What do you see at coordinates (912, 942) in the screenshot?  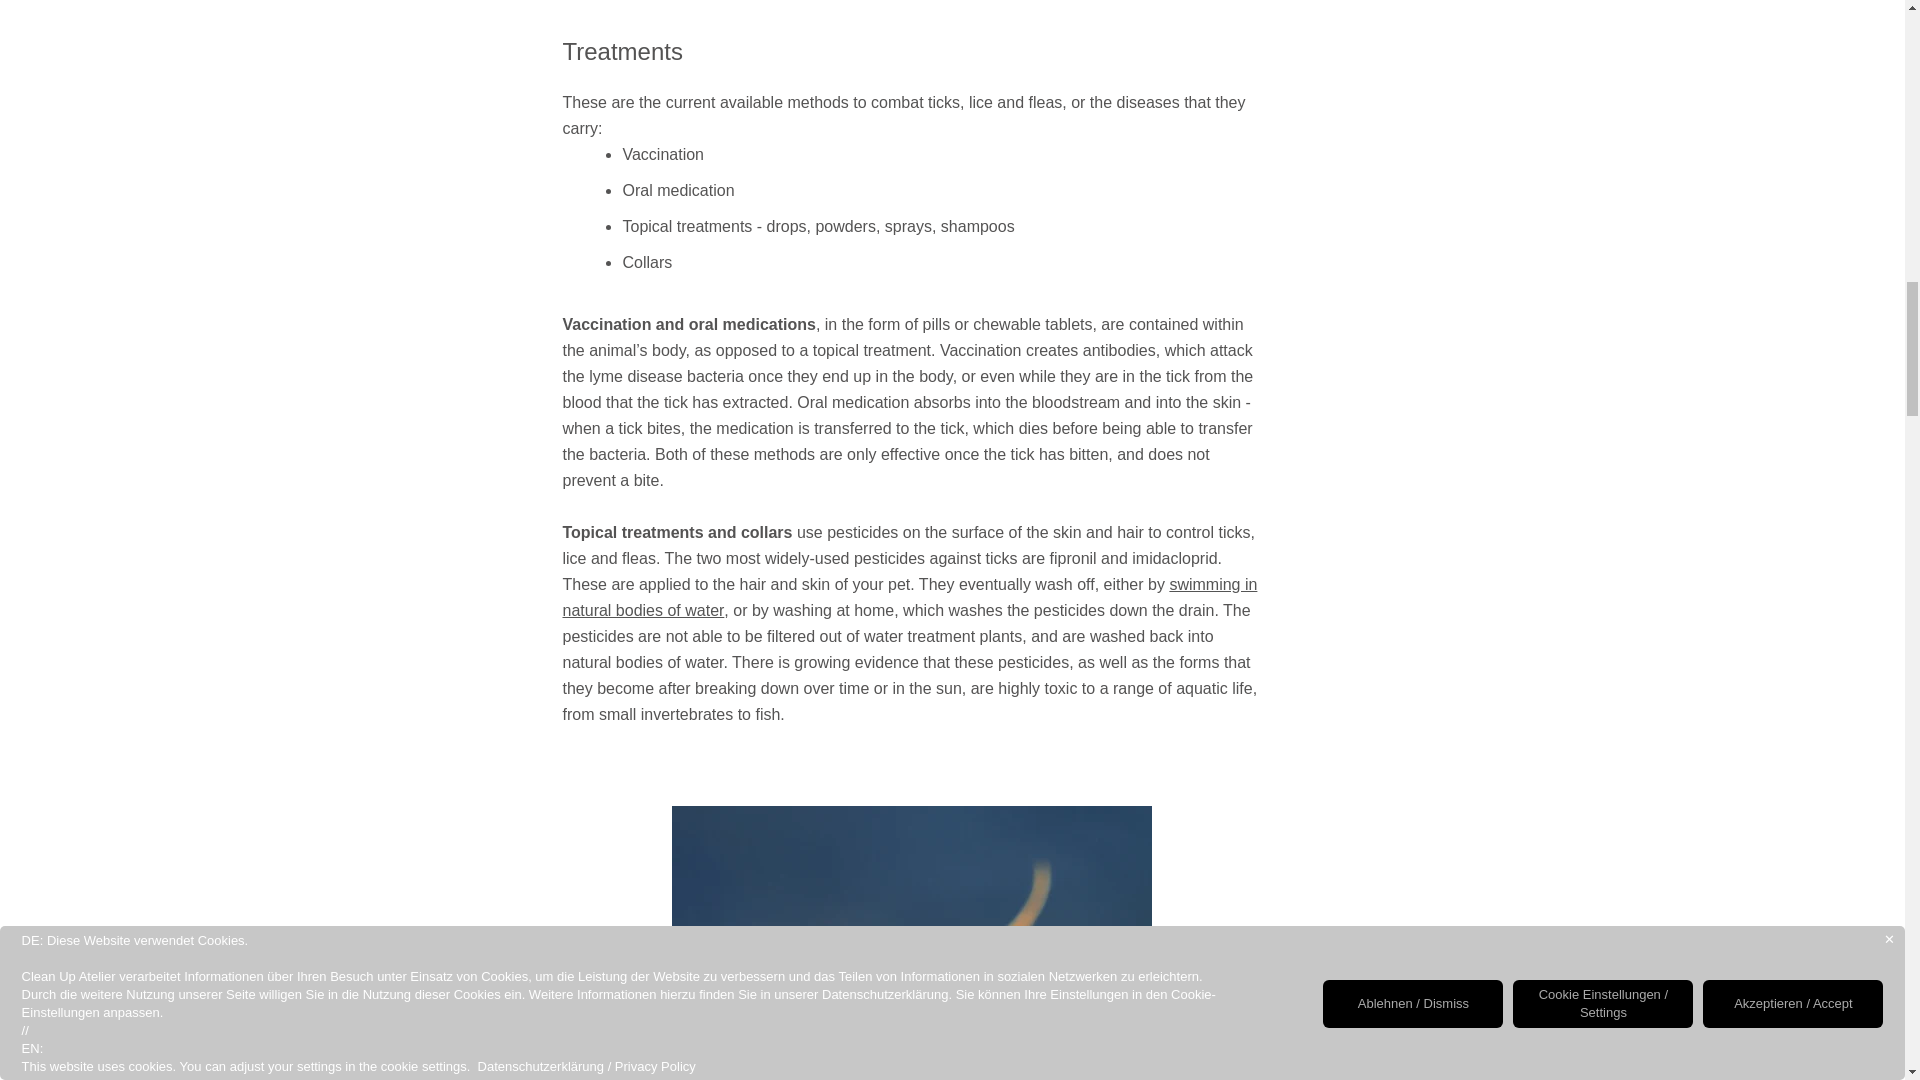 I see `Zeckenschutz Pestizide` at bounding box center [912, 942].